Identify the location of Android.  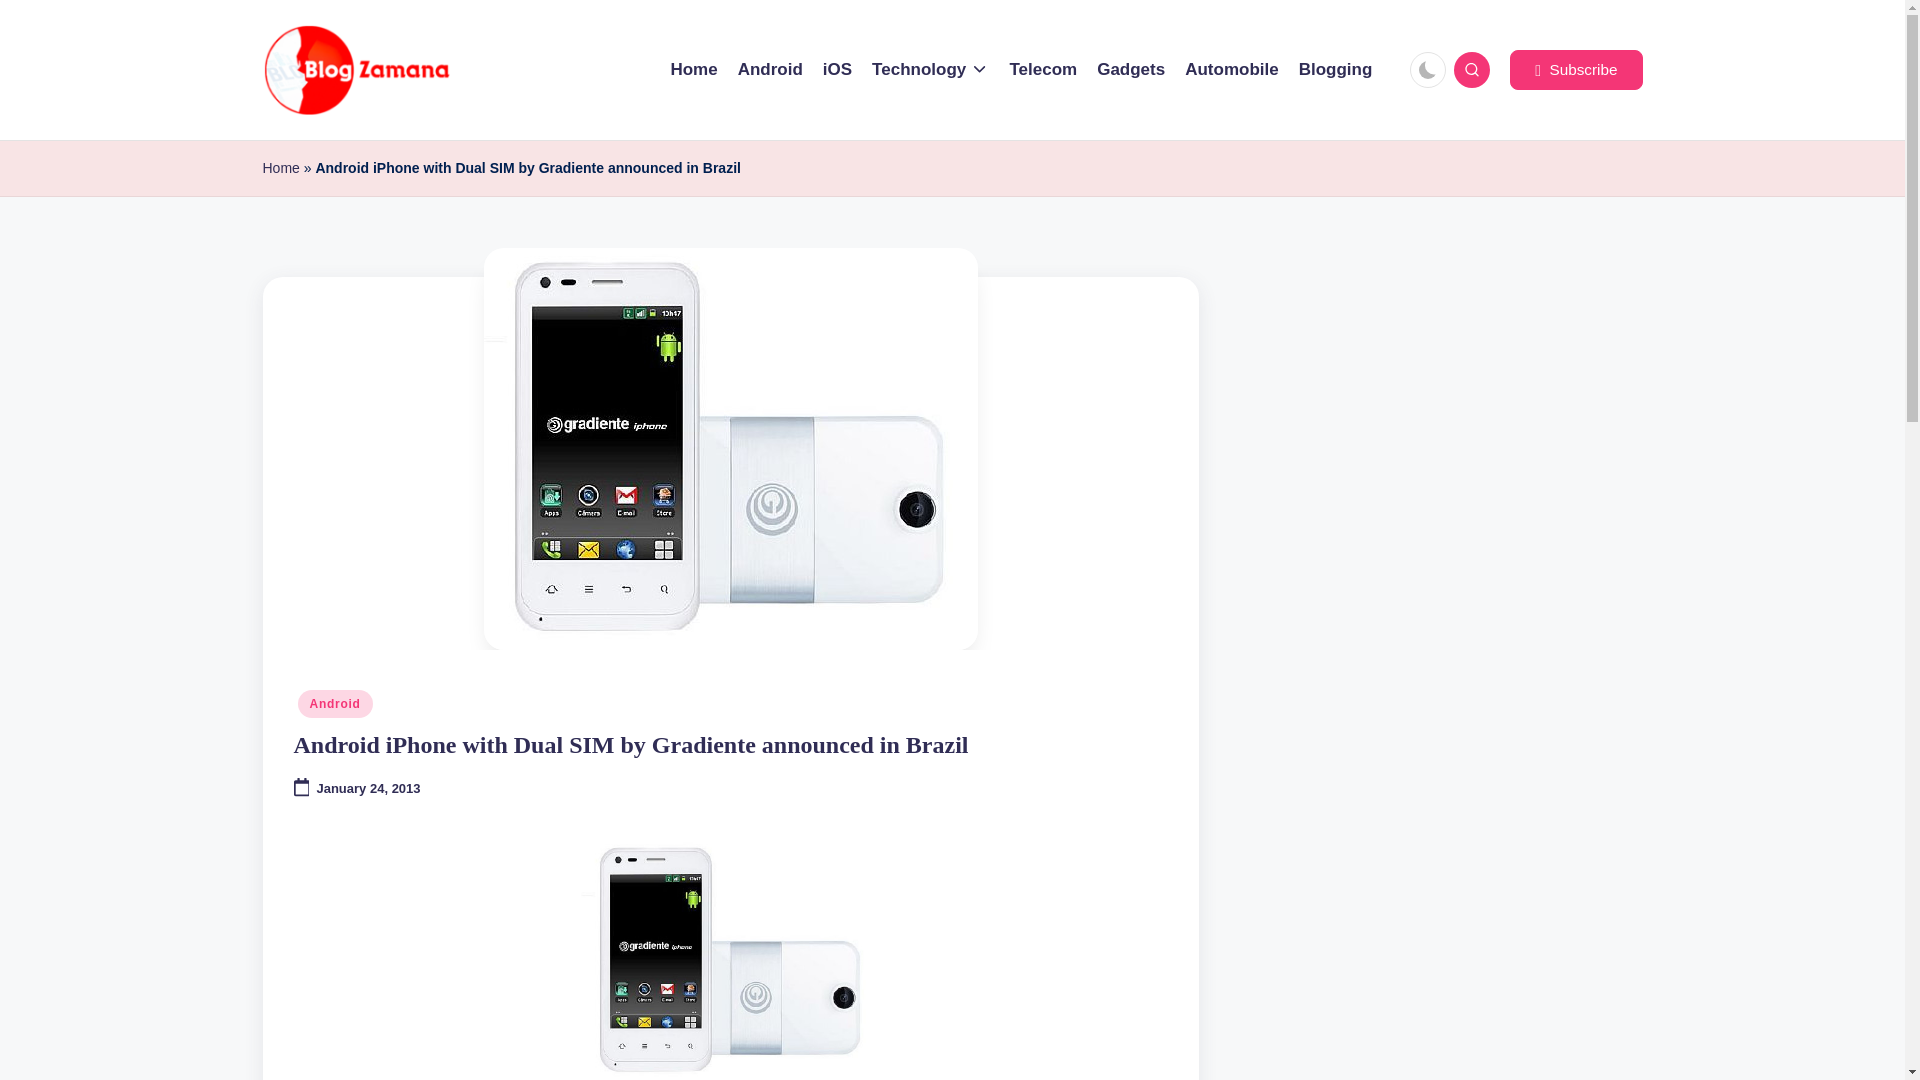
(334, 704).